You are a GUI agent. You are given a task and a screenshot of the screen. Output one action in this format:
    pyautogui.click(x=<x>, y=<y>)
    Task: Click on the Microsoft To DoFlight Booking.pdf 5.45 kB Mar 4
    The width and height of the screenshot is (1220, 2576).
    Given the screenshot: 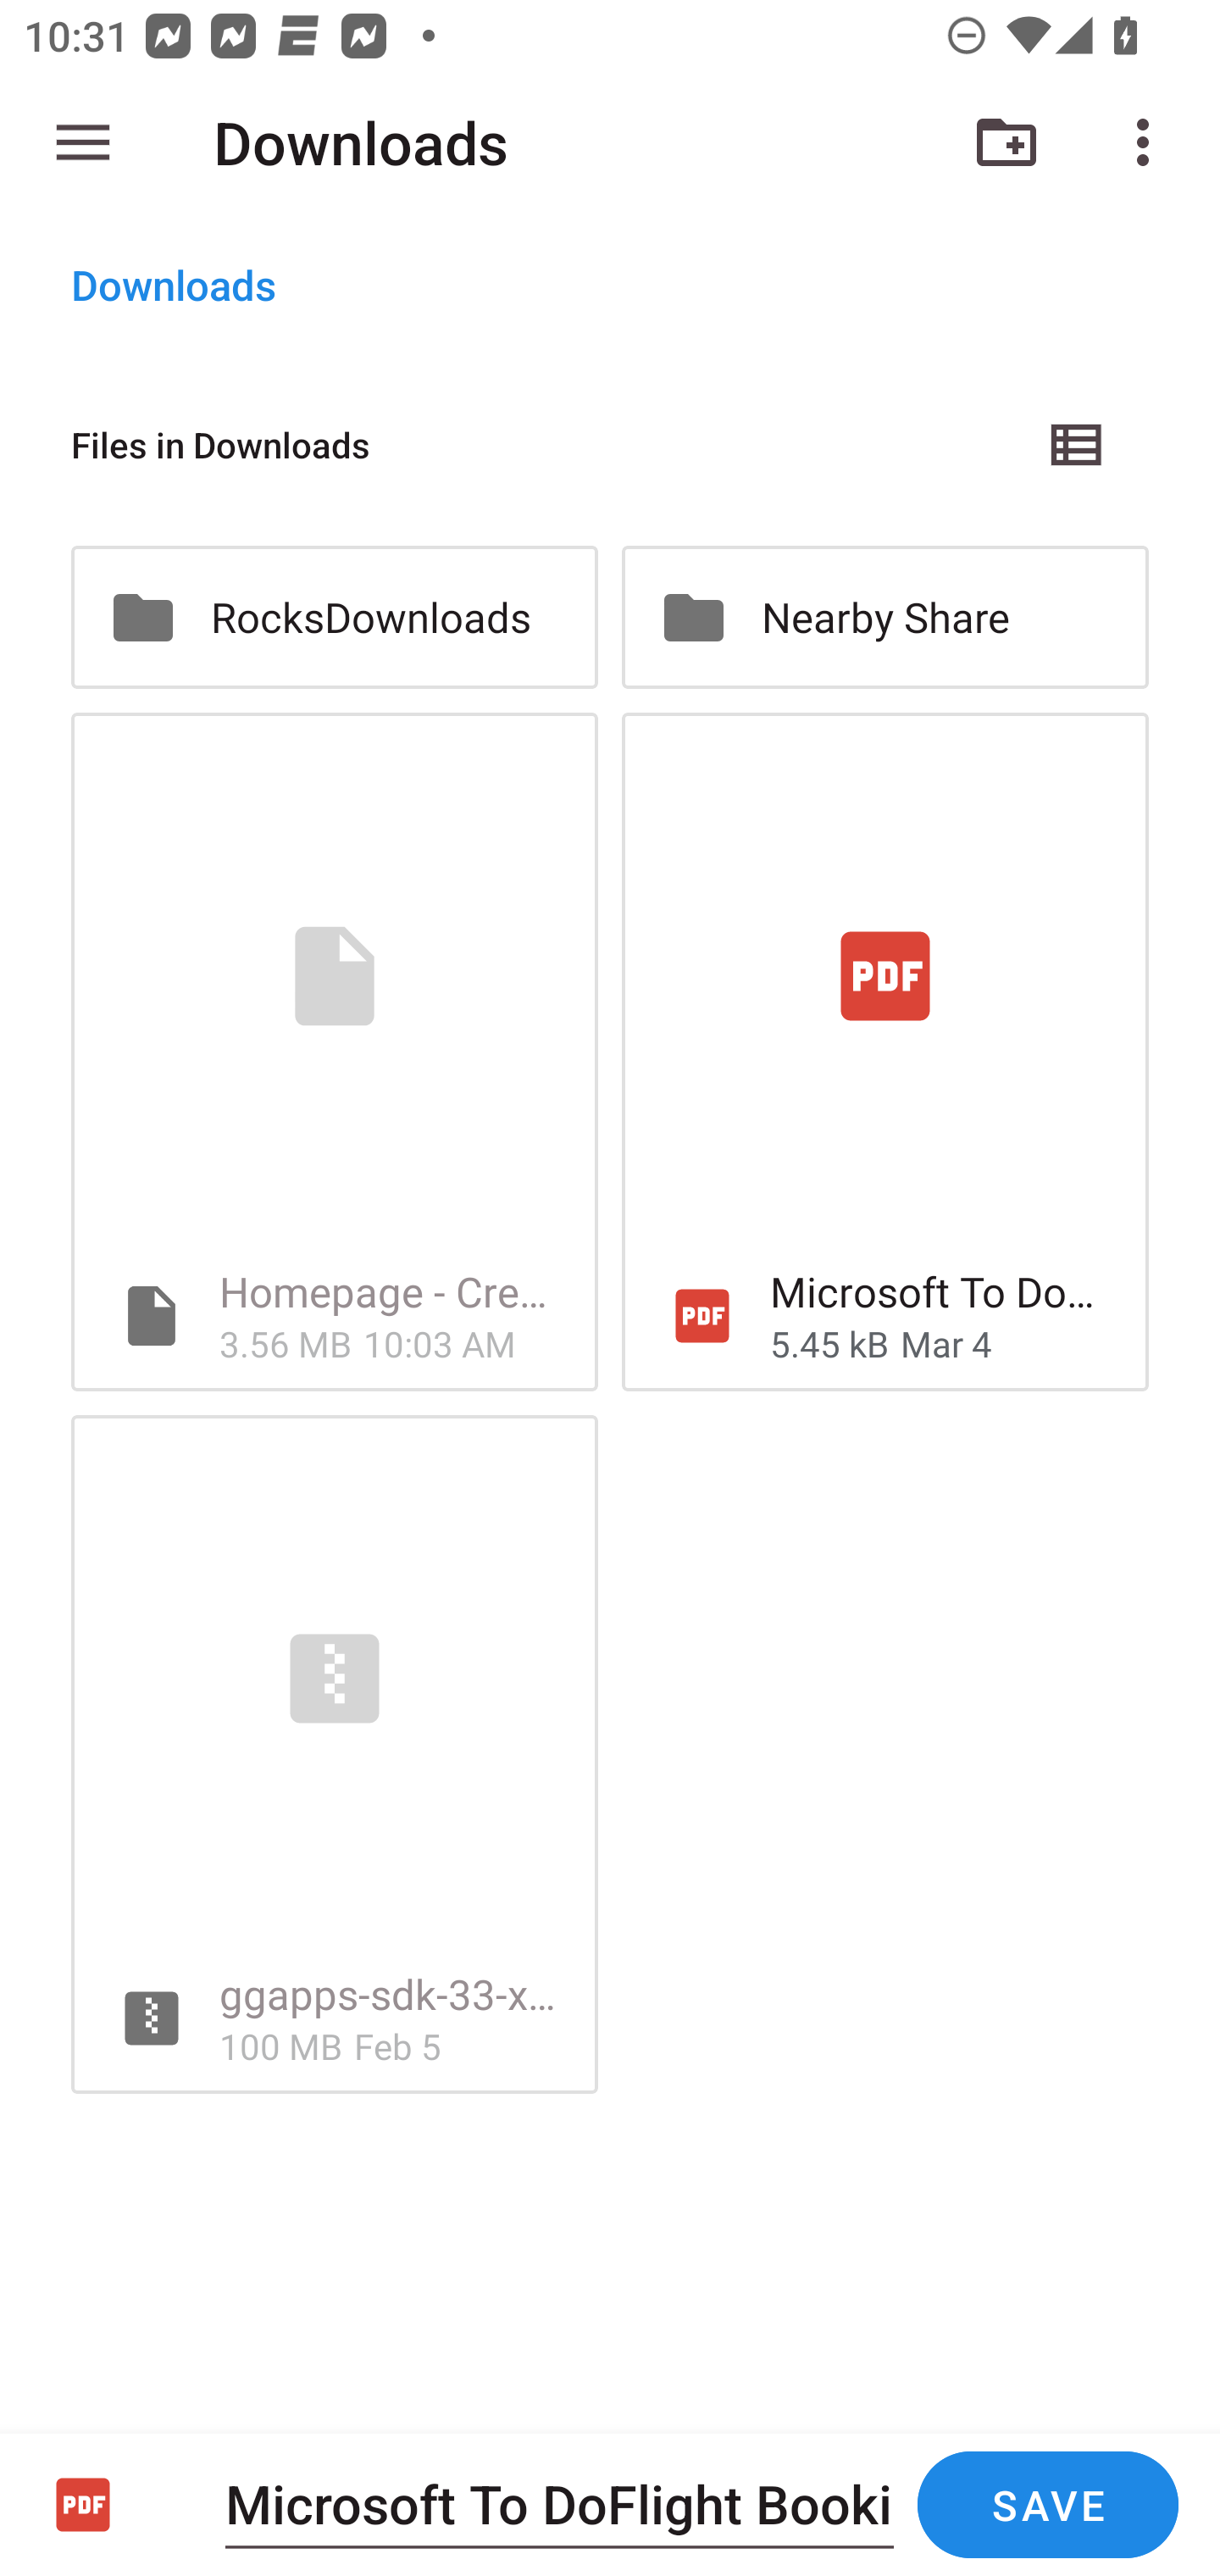 What is the action you would take?
    pyautogui.click(x=885, y=1052)
    